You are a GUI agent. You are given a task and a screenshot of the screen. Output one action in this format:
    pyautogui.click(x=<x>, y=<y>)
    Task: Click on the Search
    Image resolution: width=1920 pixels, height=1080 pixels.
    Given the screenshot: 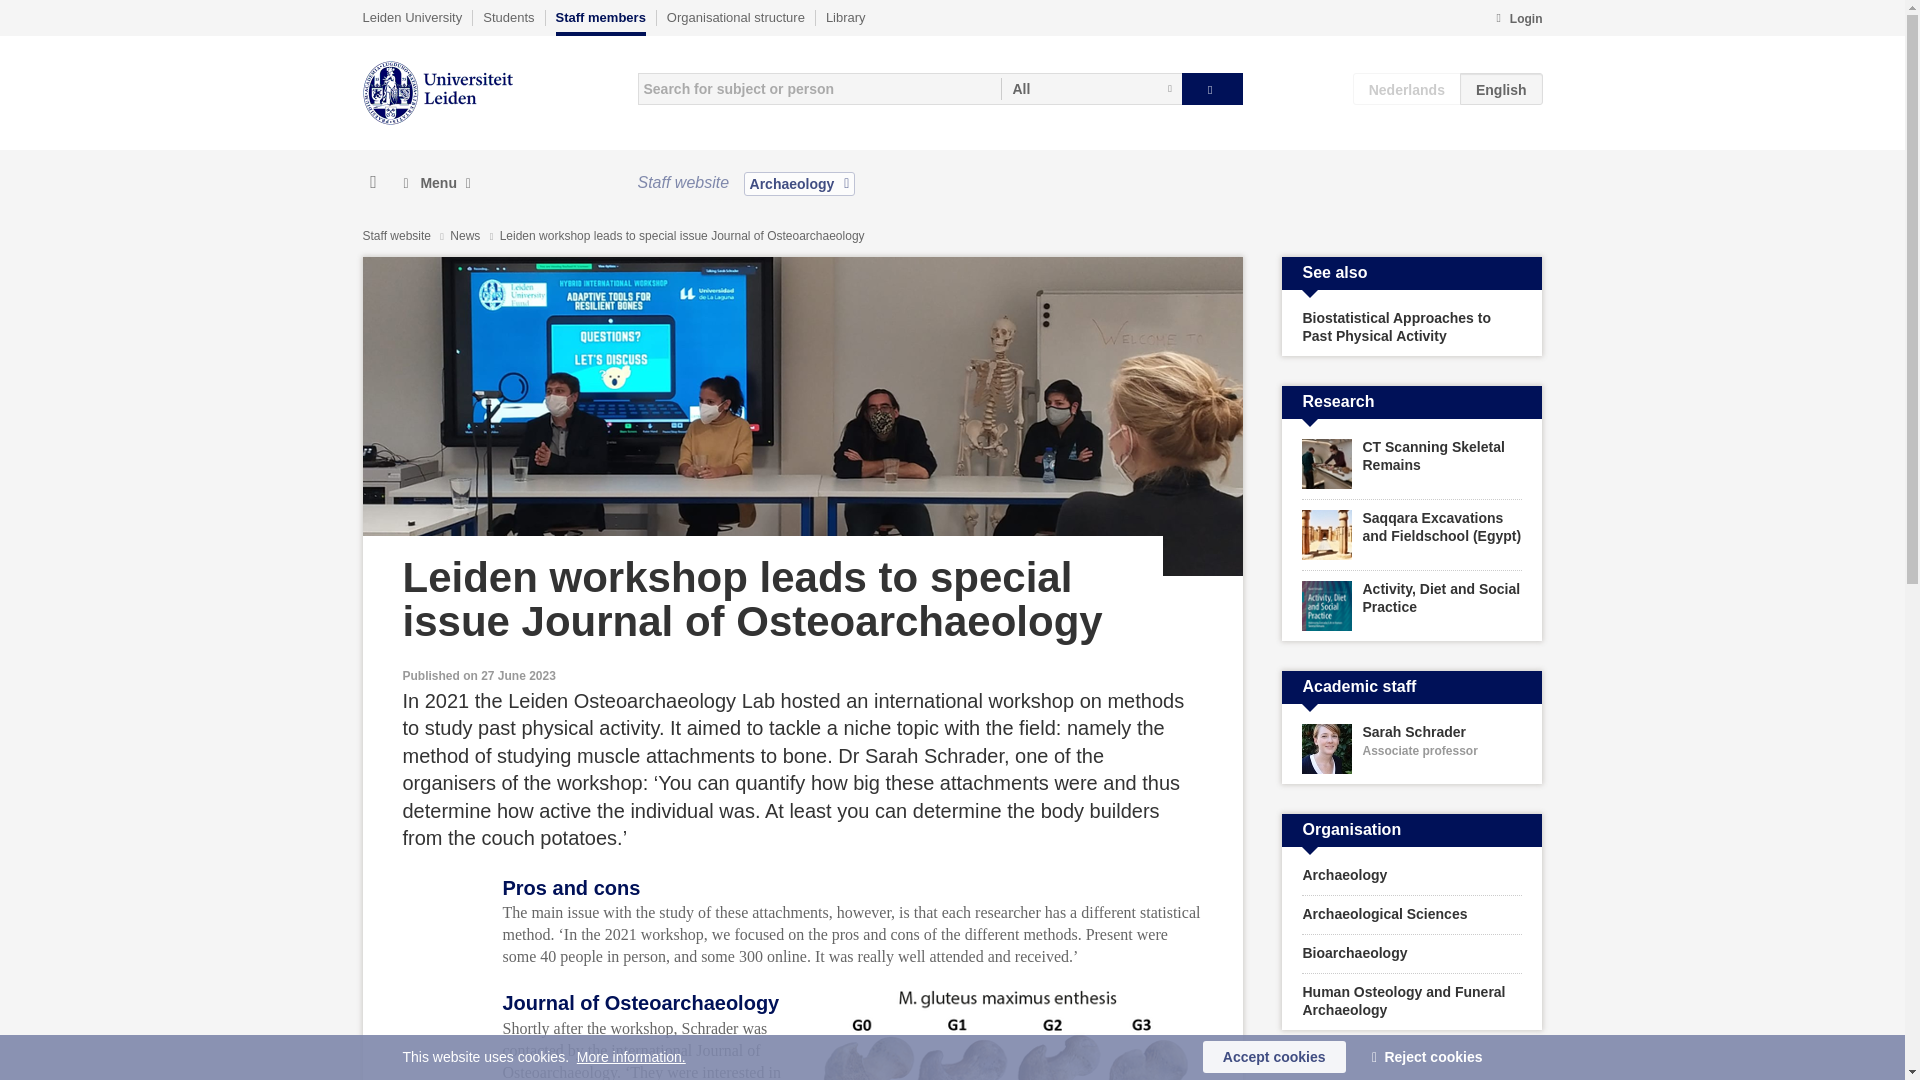 What is the action you would take?
    pyautogui.click(x=1212, y=88)
    